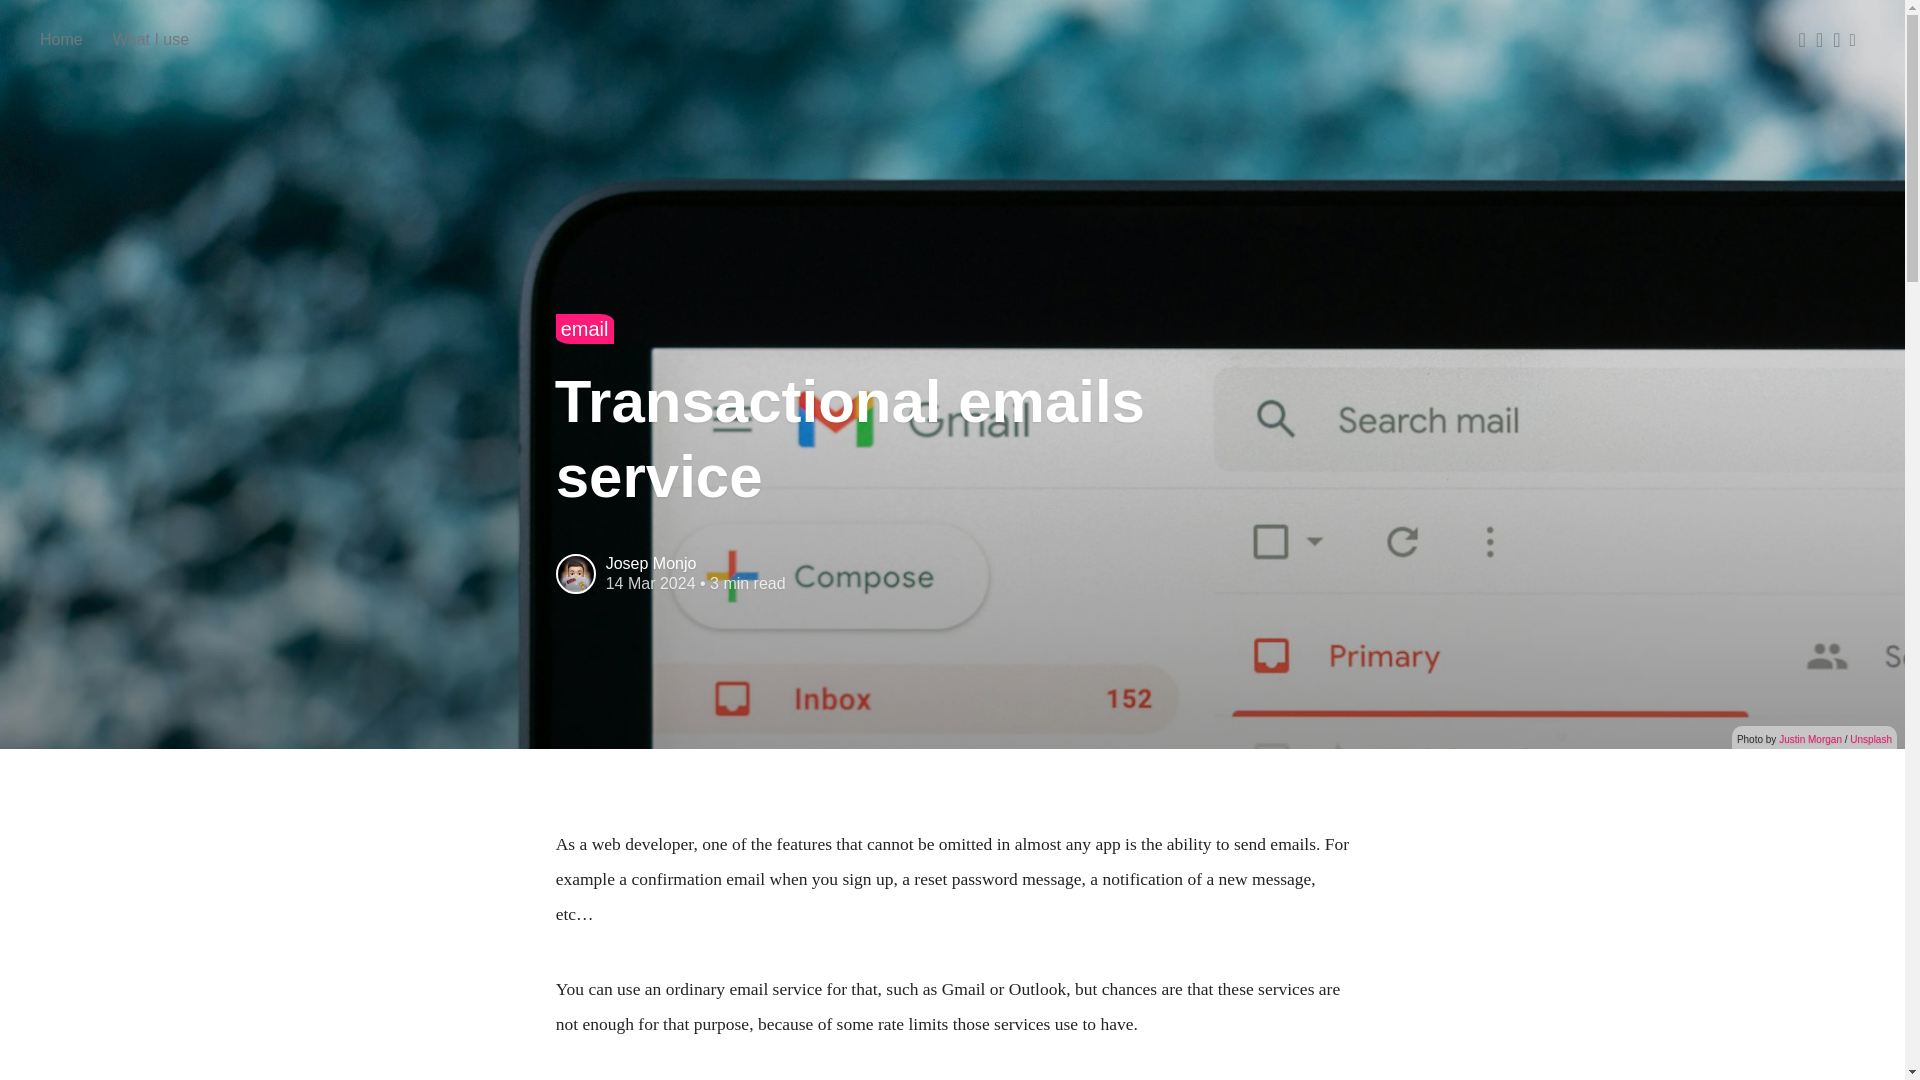 The width and height of the screenshot is (1920, 1080). What do you see at coordinates (150, 40) in the screenshot?
I see `What I use` at bounding box center [150, 40].